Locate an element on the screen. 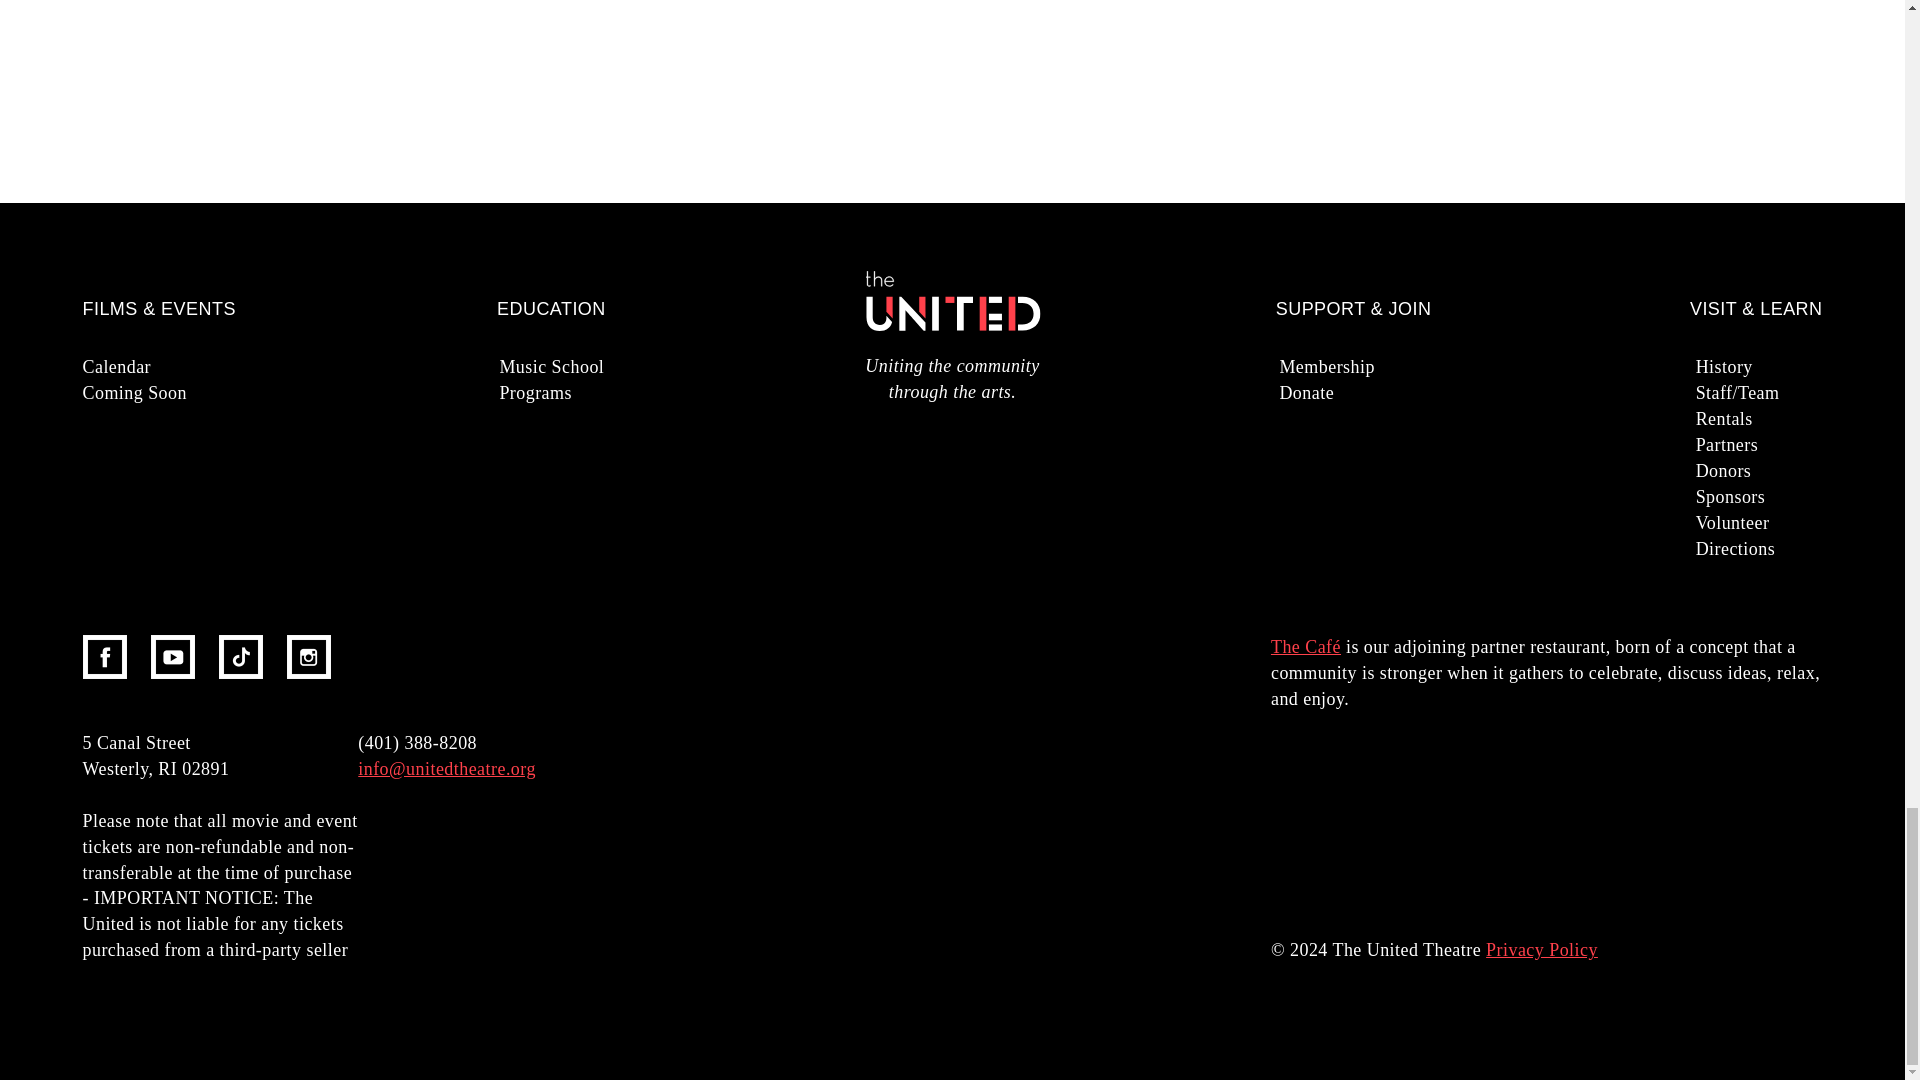 The width and height of the screenshot is (1920, 1080). EDUCATION is located at coordinates (552, 308).